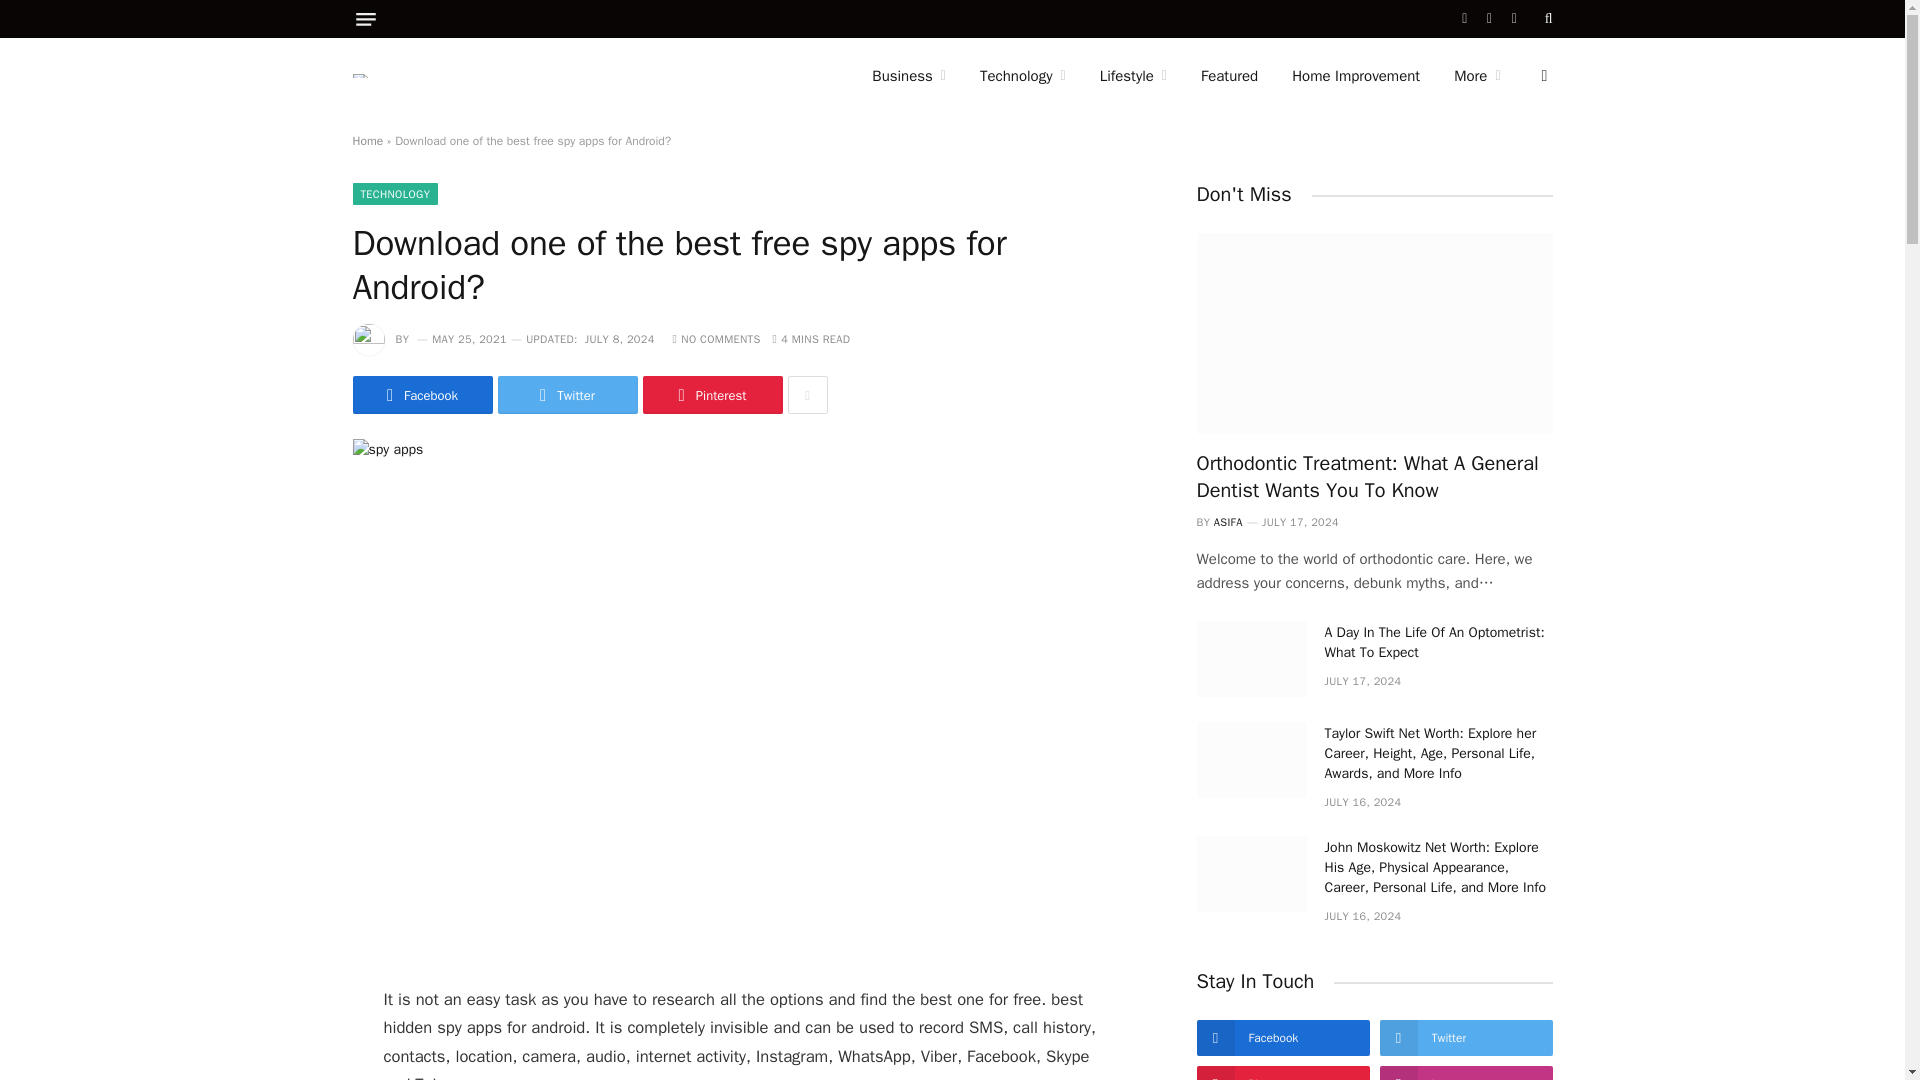 This screenshot has width=1920, height=1080. Describe the element at coordinates (421, 394) in the screenshot. I see `Share on Facebook` at that location.